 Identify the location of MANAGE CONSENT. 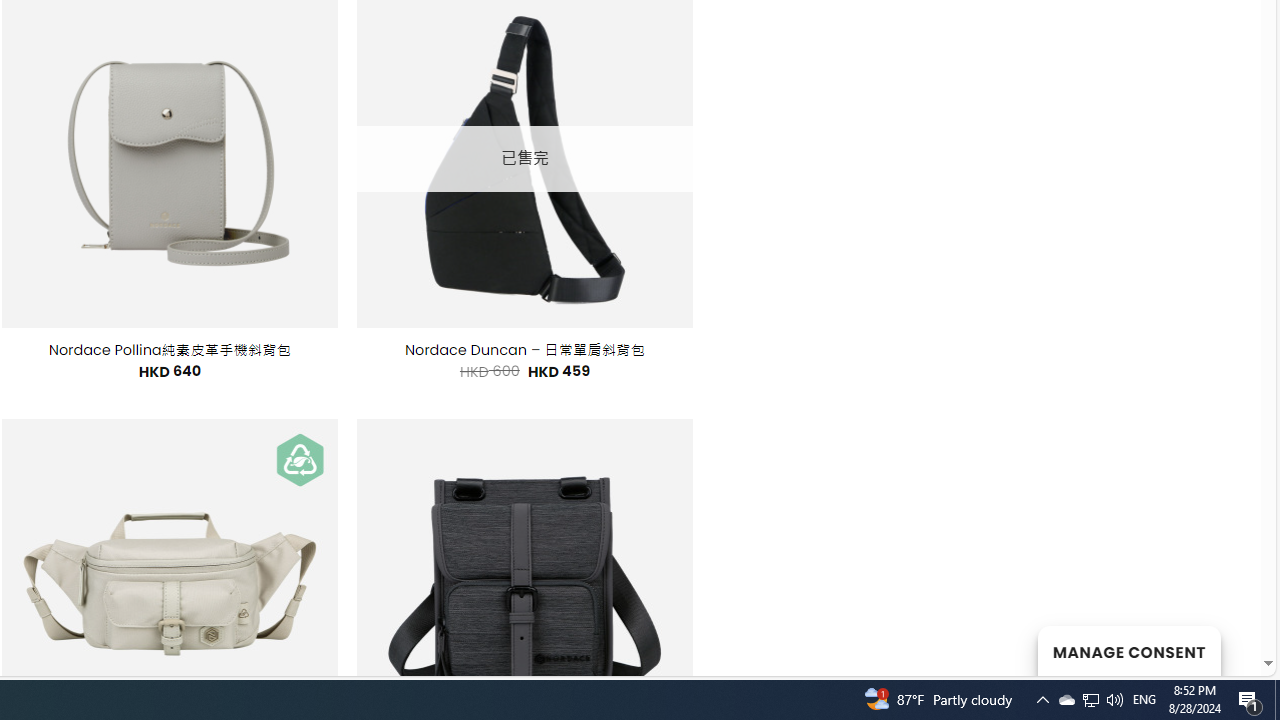
(1128, 650).